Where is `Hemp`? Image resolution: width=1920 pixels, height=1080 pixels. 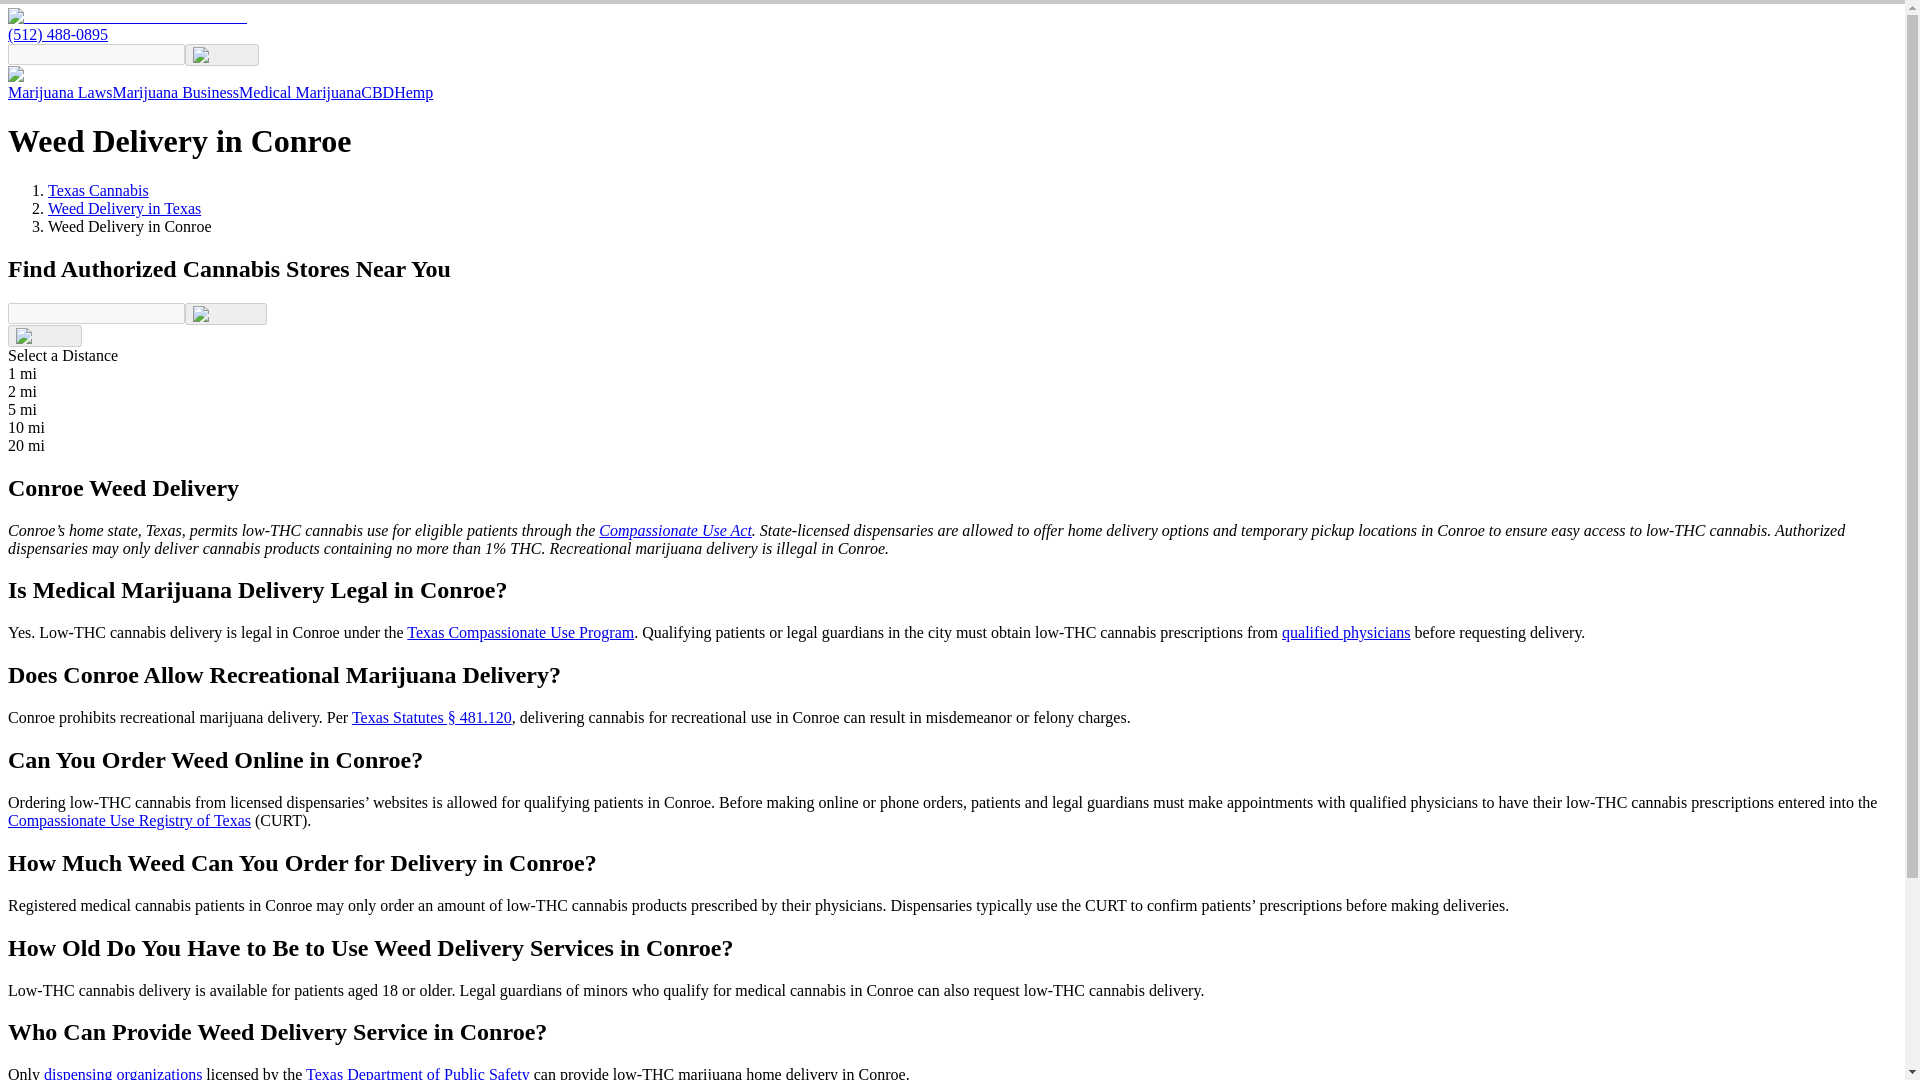 Hemp is located at coordinates (413, 92).